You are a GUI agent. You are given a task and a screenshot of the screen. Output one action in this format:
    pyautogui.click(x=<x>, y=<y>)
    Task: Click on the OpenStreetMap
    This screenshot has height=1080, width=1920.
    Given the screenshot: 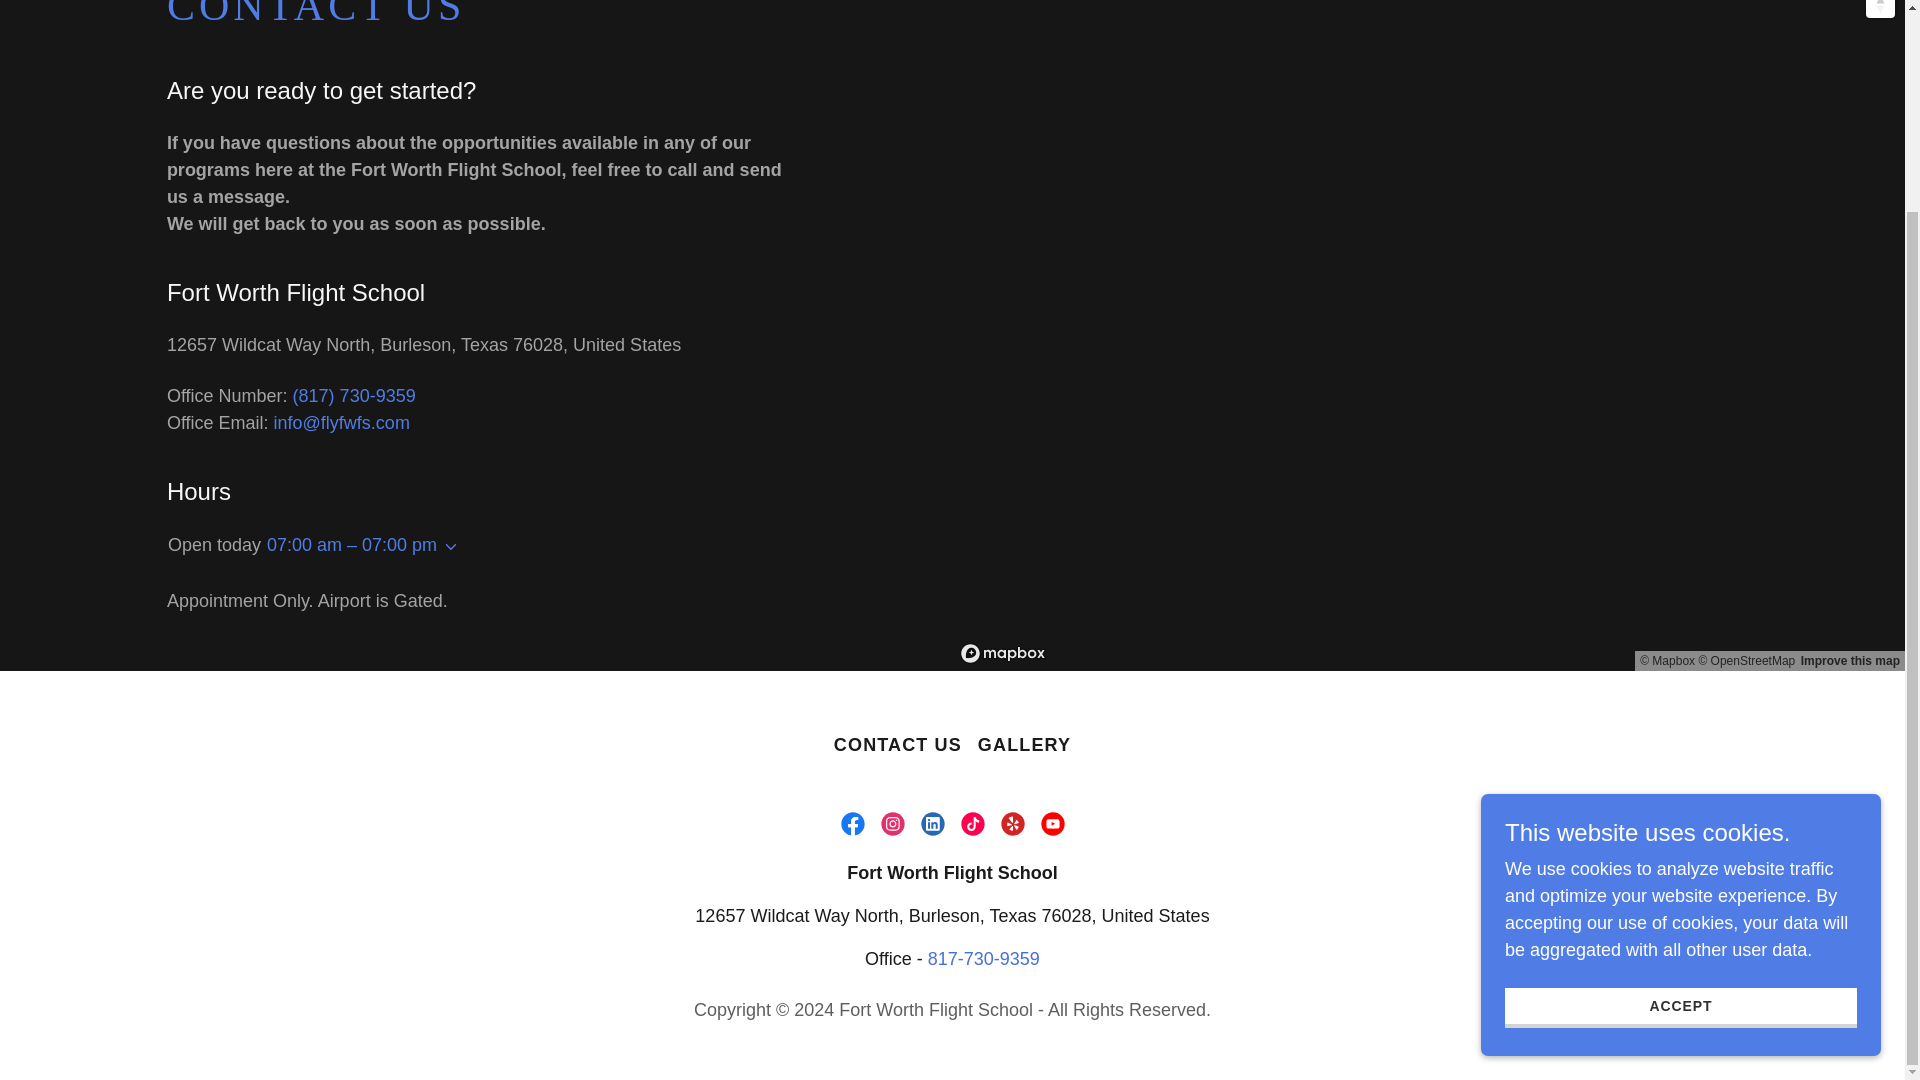 What is the action you would take?
    pyautogui.click(x=1746, y=661)
    